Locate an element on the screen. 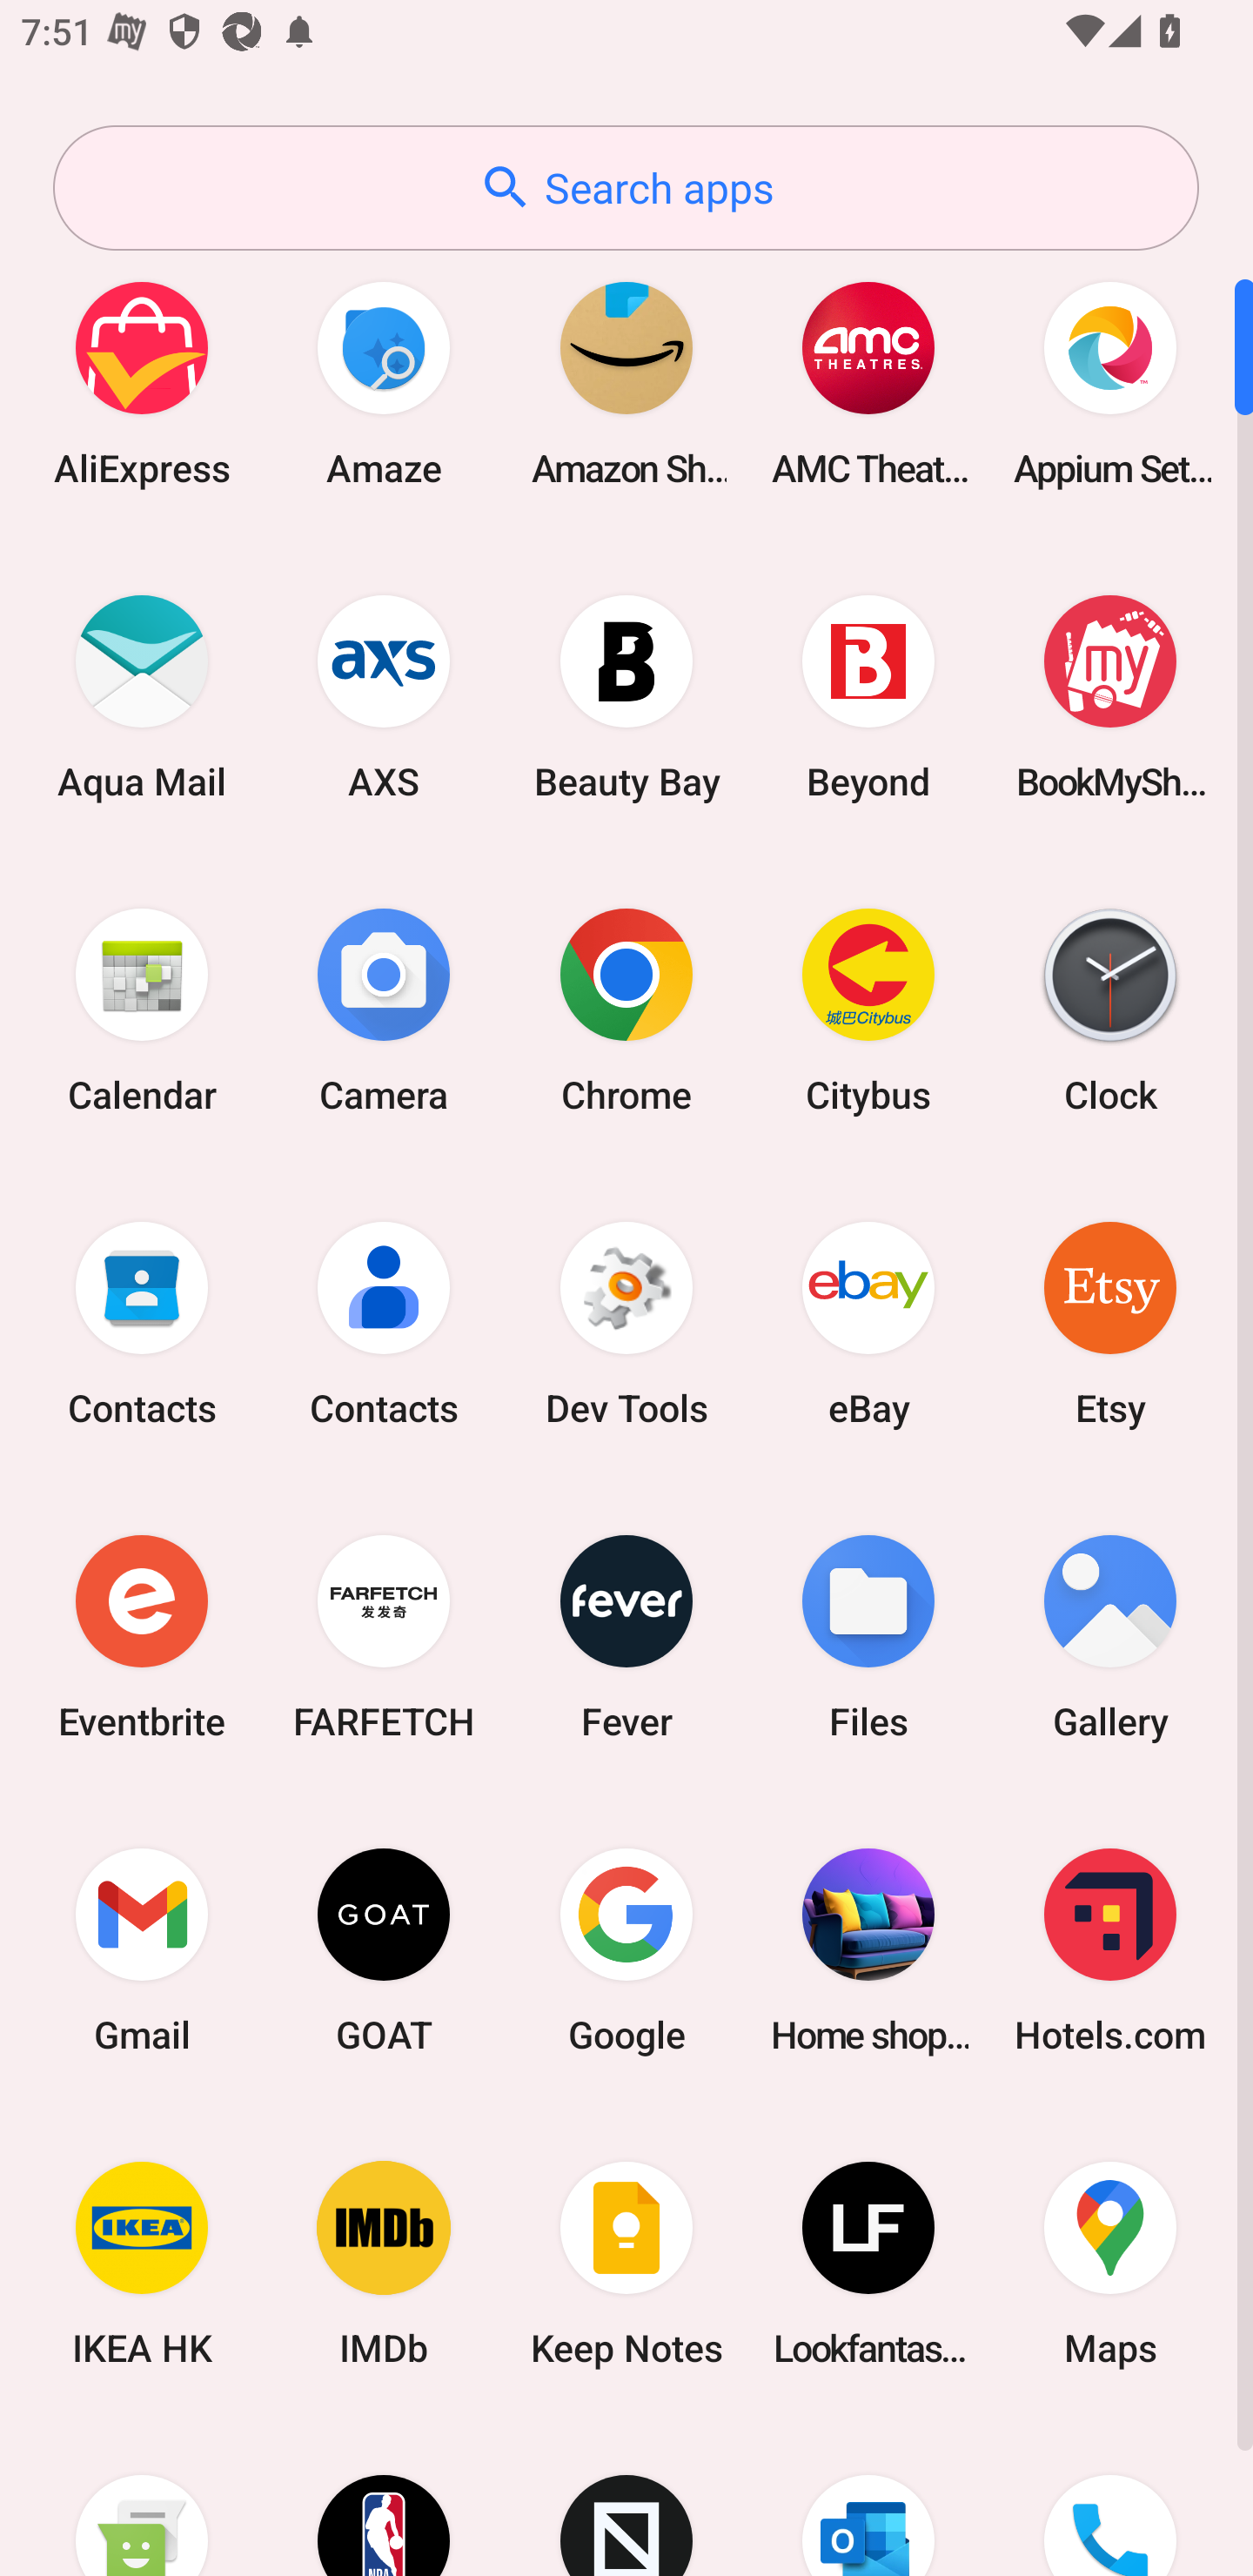 The image size is (1253, 2576). Calendar is located at coordinates (142, 1010).